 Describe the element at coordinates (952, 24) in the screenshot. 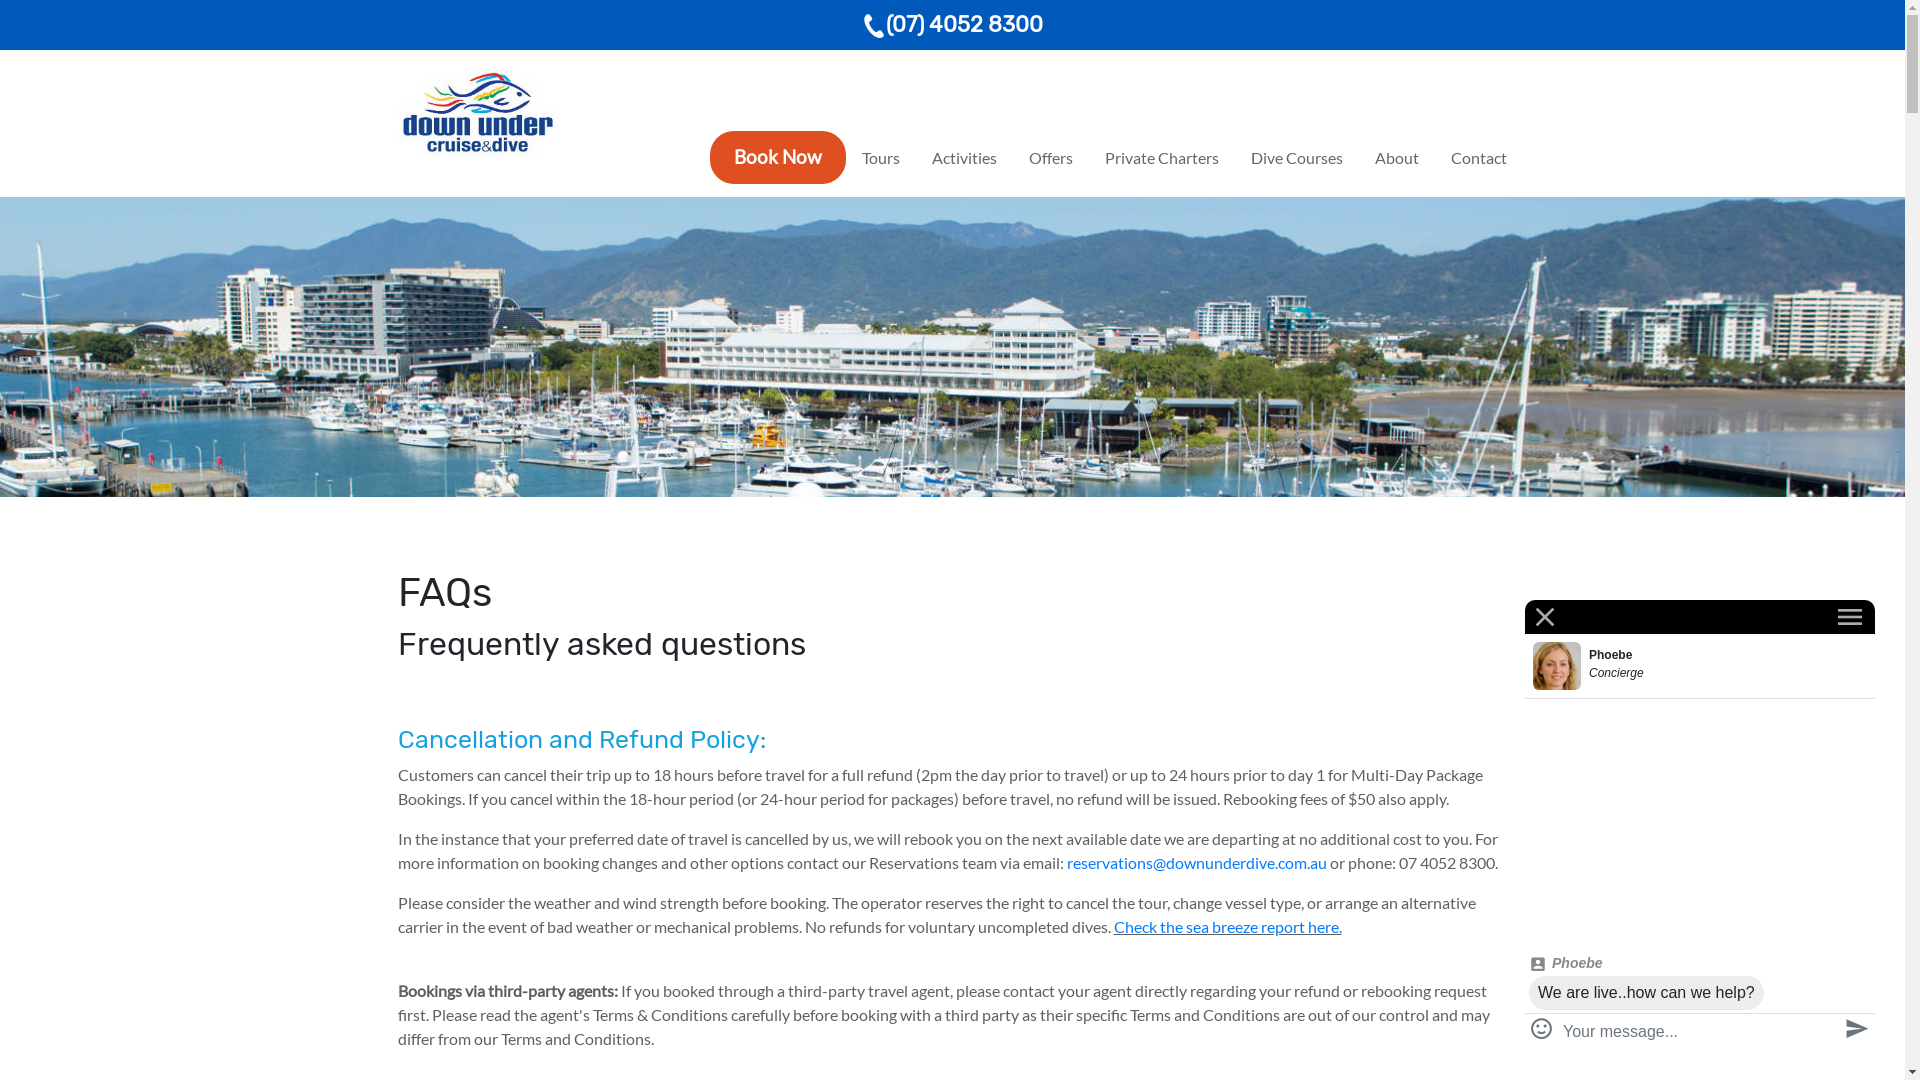

I see `(07) 4052 8300` at that location.